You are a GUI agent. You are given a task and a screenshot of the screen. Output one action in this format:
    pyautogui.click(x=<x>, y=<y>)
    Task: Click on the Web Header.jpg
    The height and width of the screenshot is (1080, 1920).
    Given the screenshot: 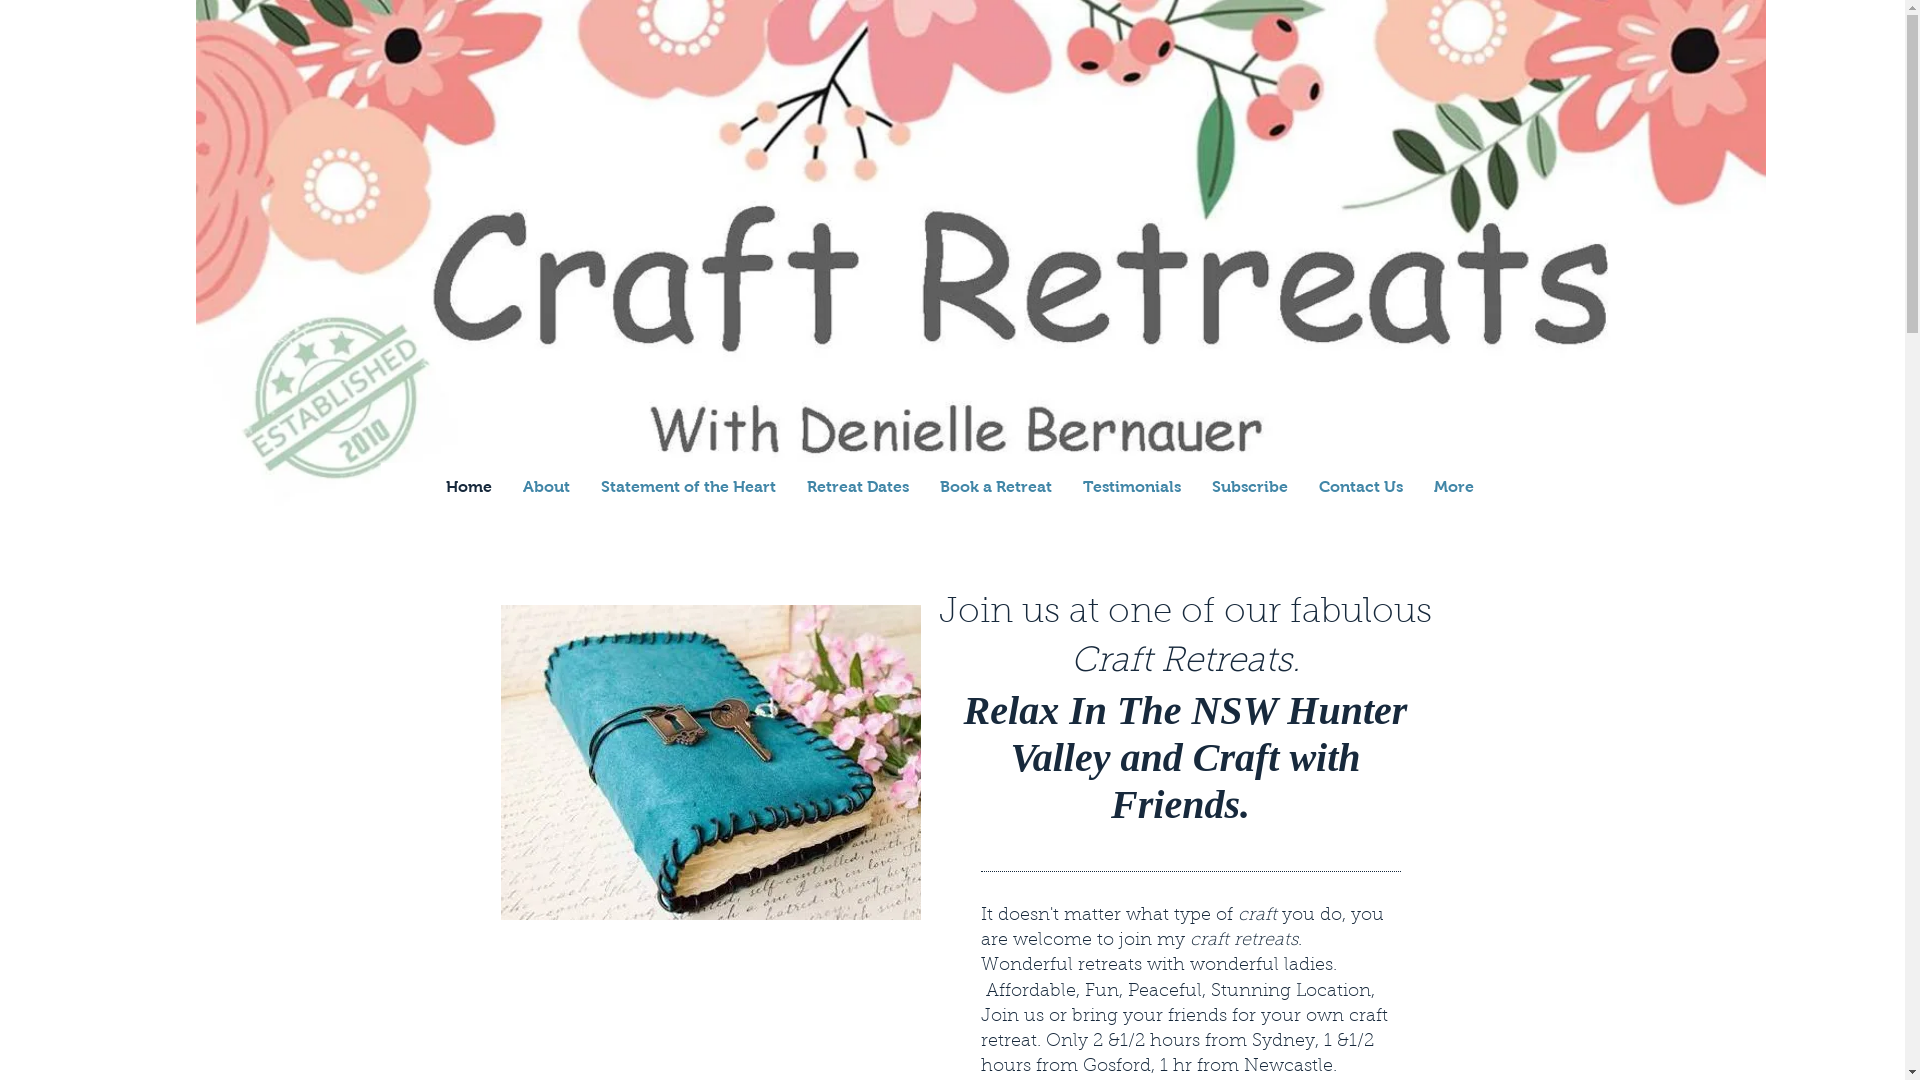 What is the action you would take?
    pyautogui.click(x=981, y=262)
    